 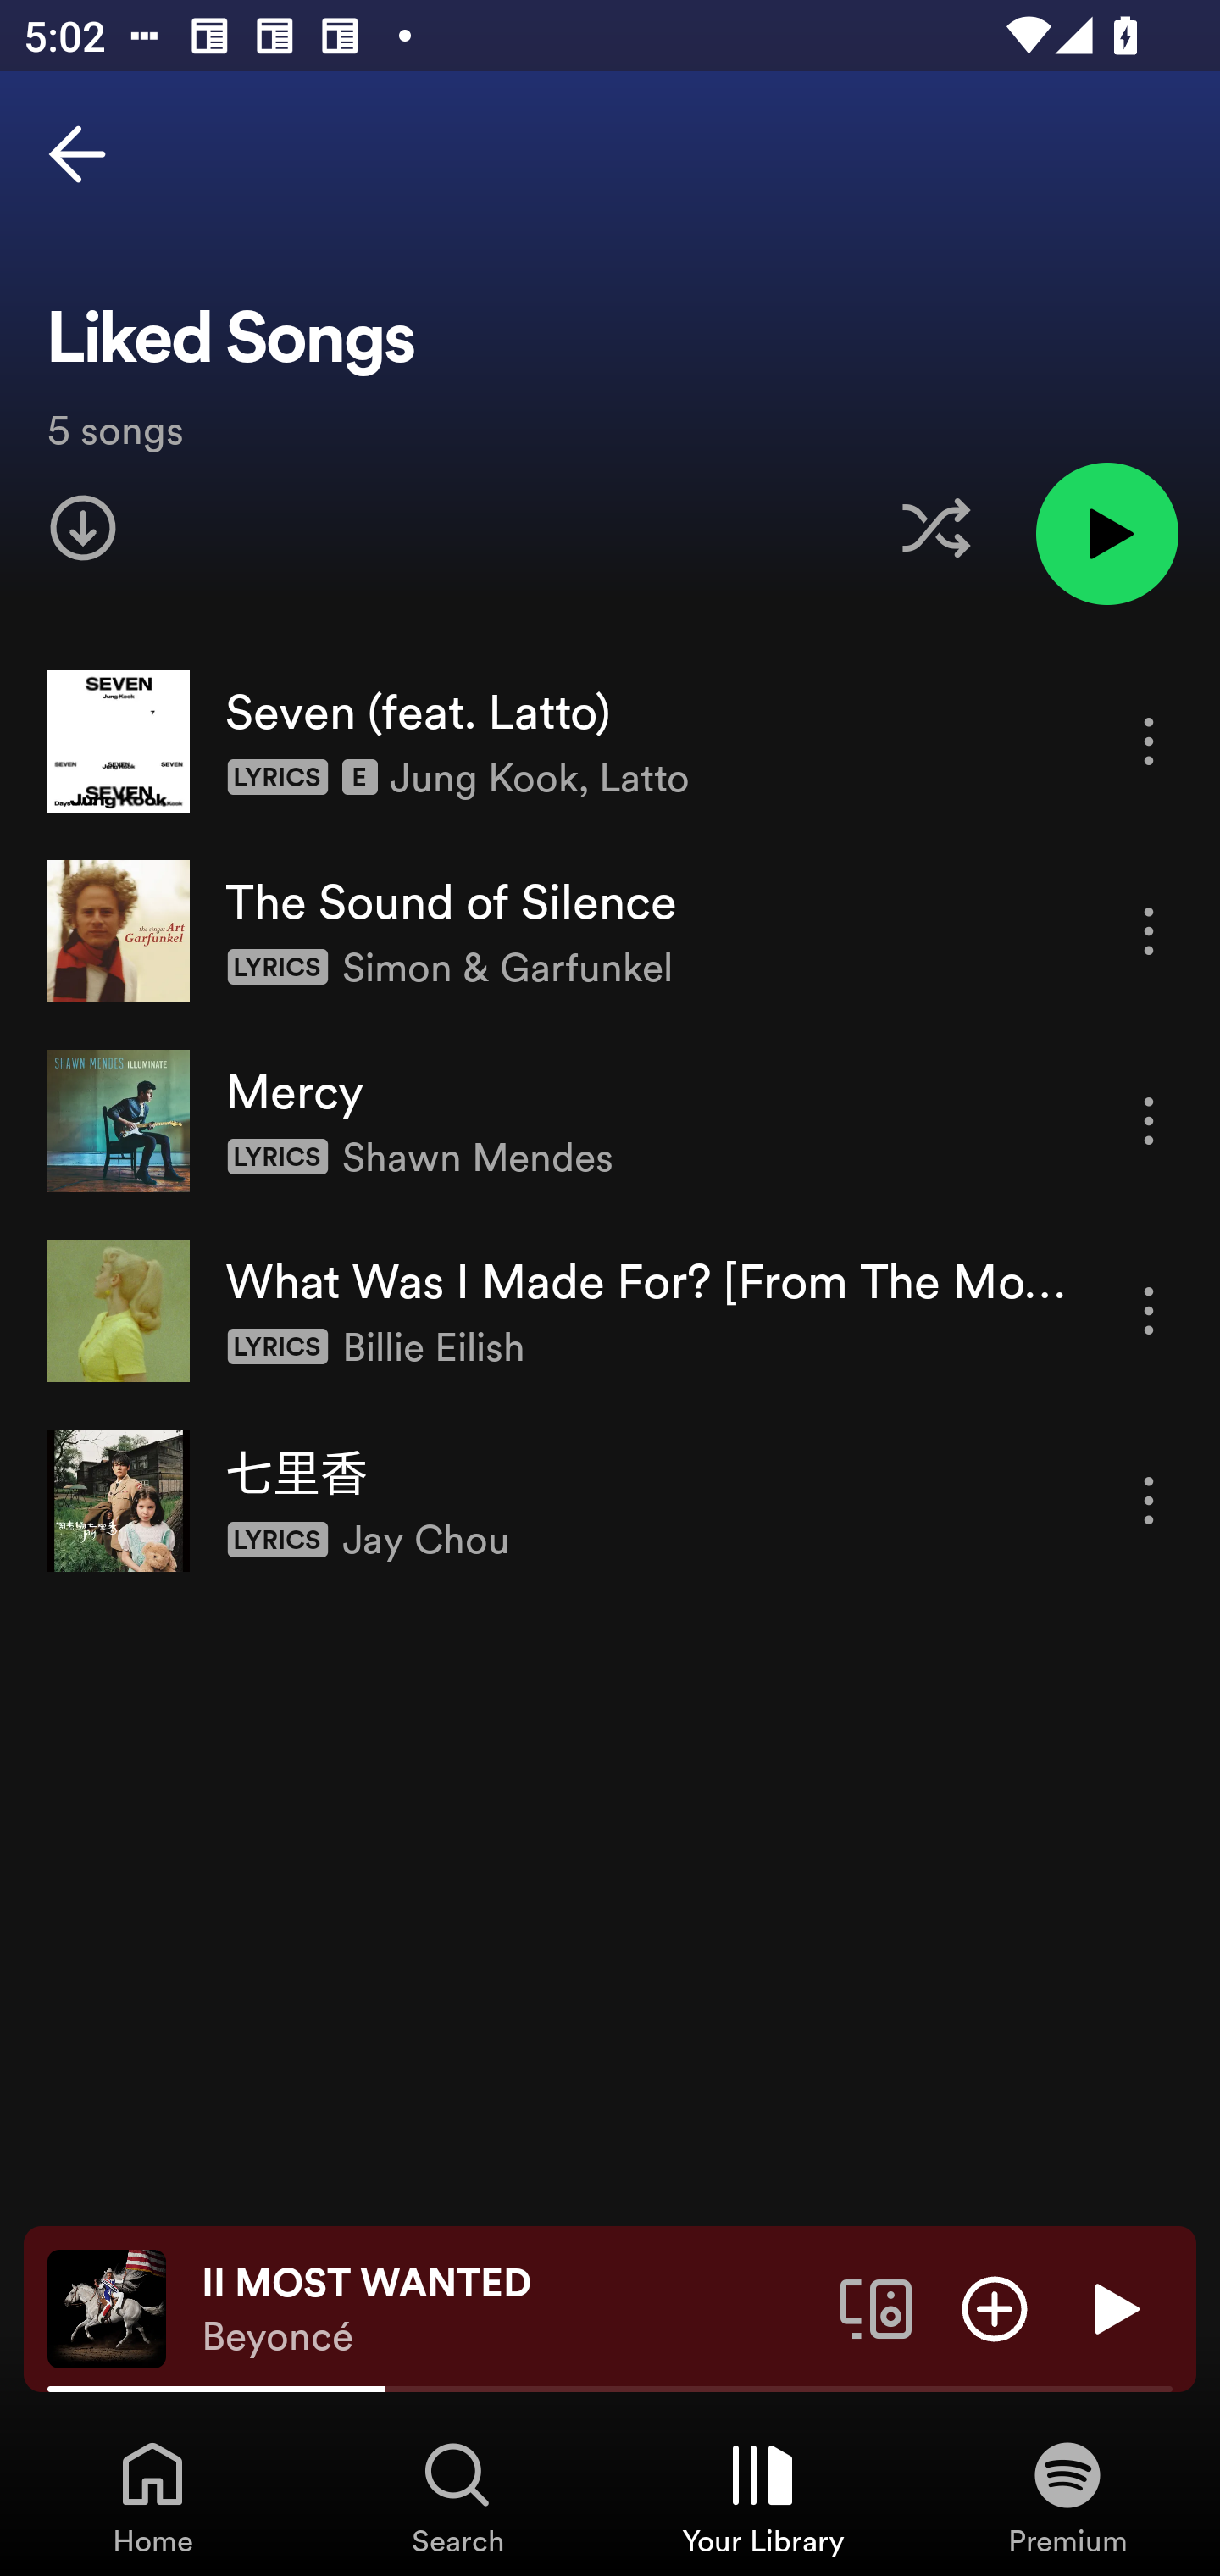 I want to click on More options for song Seven (feat. Latto), so click(x=1149, y=741).